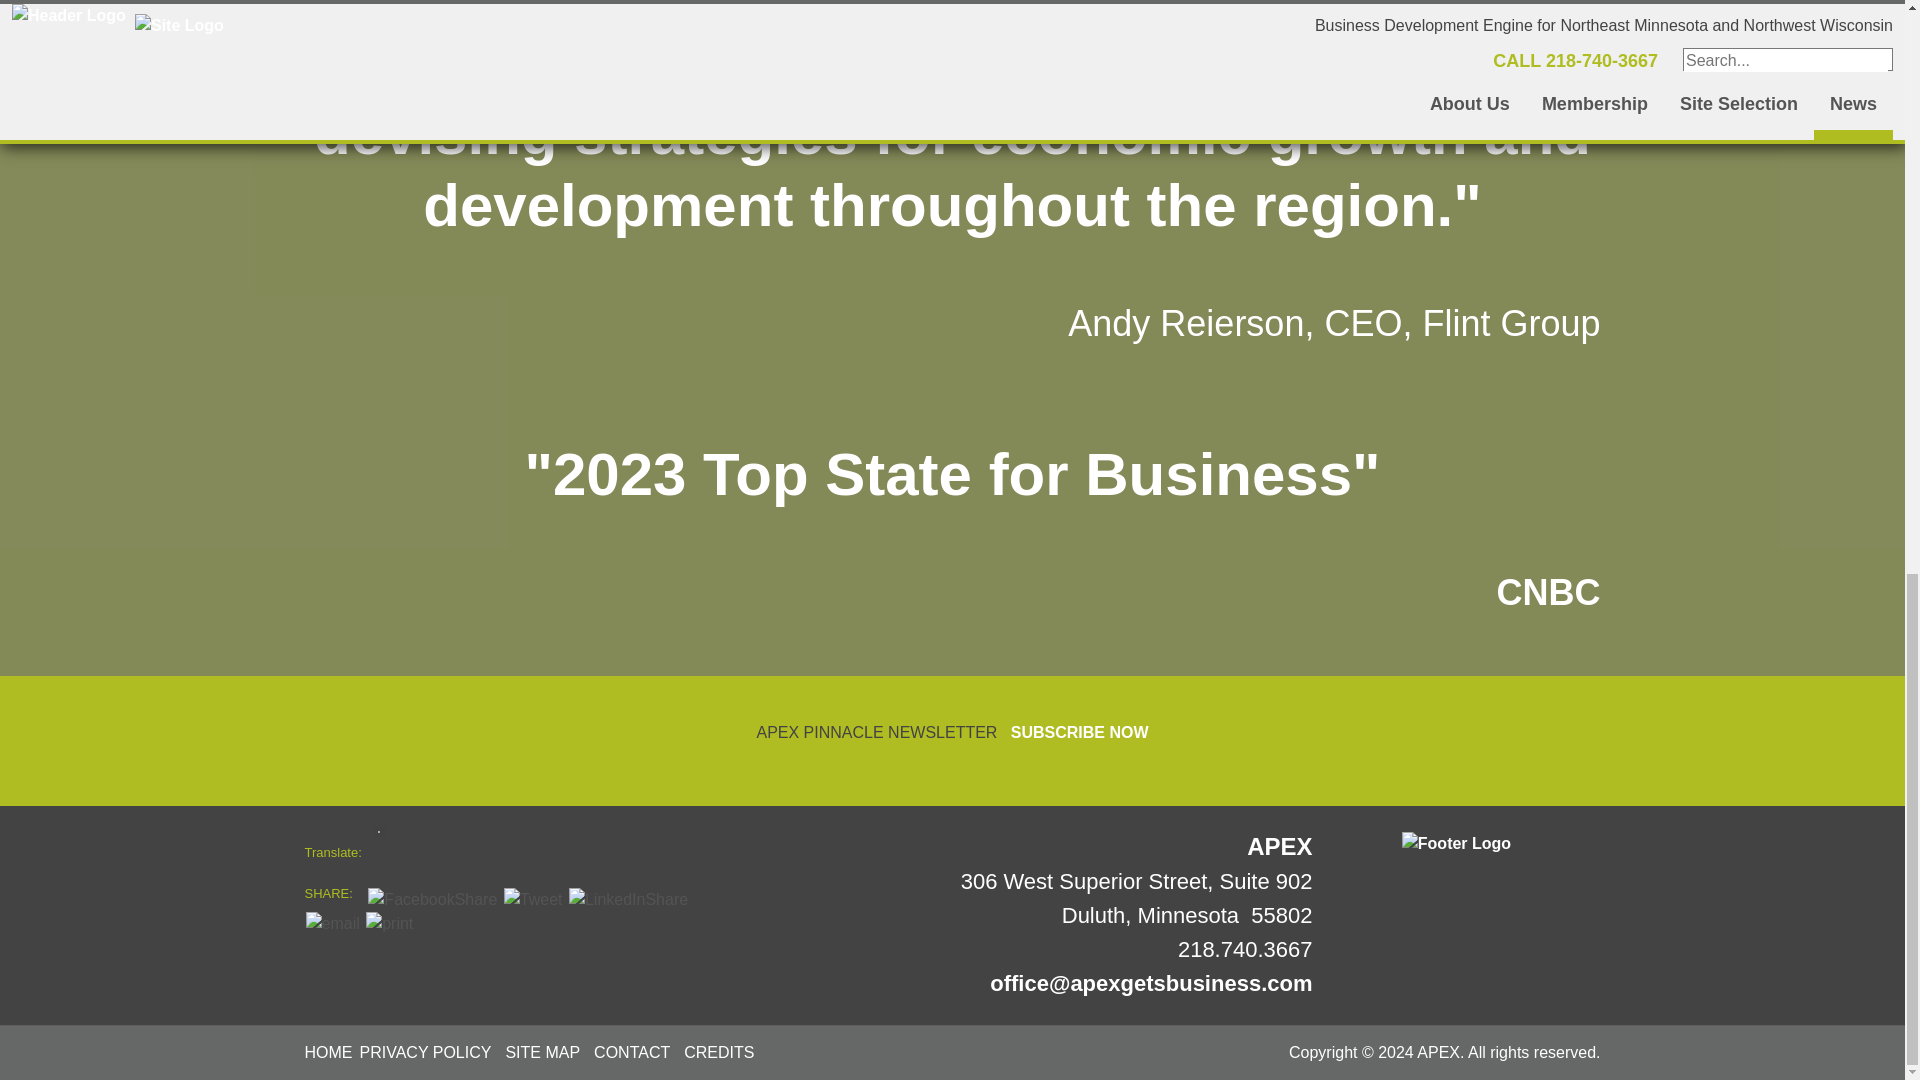 The image size is (1920, 1080). Describe the element at coordinates (1080, 732) in the screenshot. I see `SUBSCRIBE NOW` at that location.